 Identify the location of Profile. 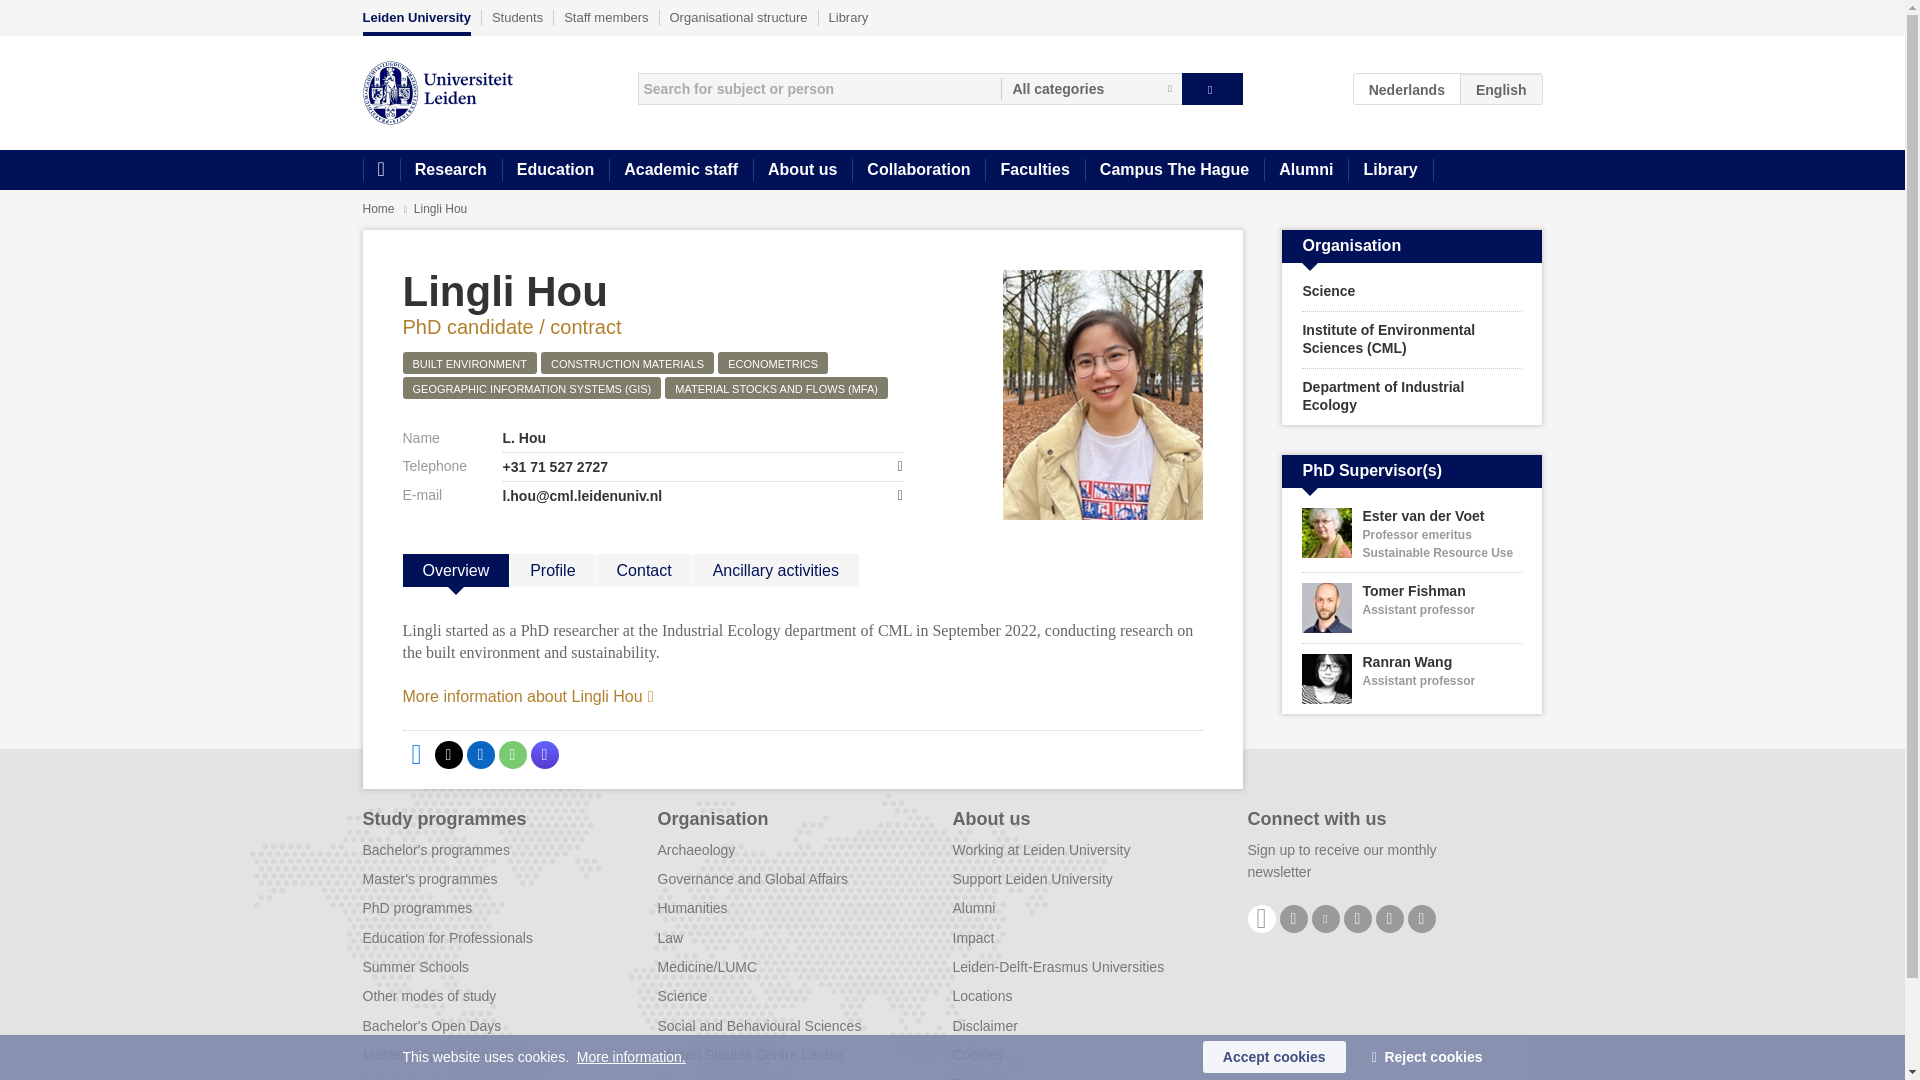
(552, 570).